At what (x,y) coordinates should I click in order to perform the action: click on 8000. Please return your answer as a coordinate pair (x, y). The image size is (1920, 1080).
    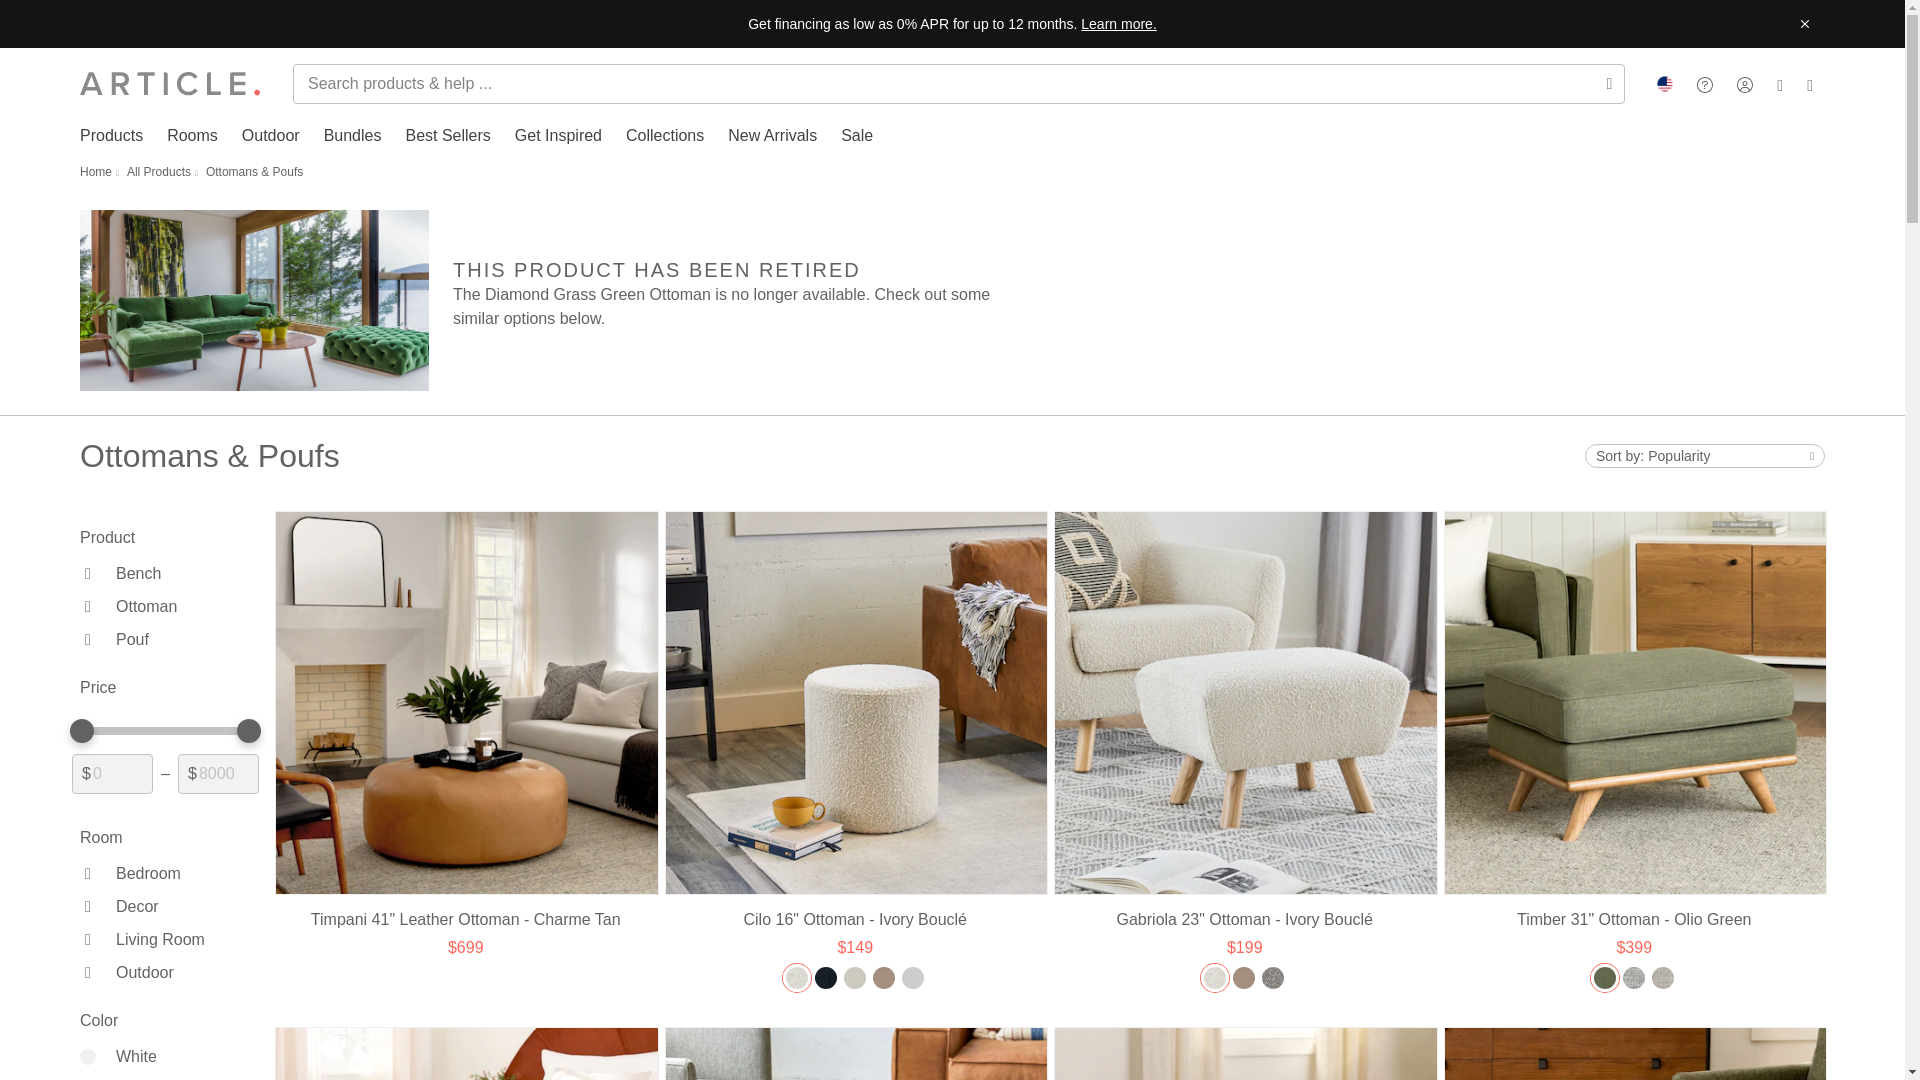
    Looking at the image, I should click on (218, 773).